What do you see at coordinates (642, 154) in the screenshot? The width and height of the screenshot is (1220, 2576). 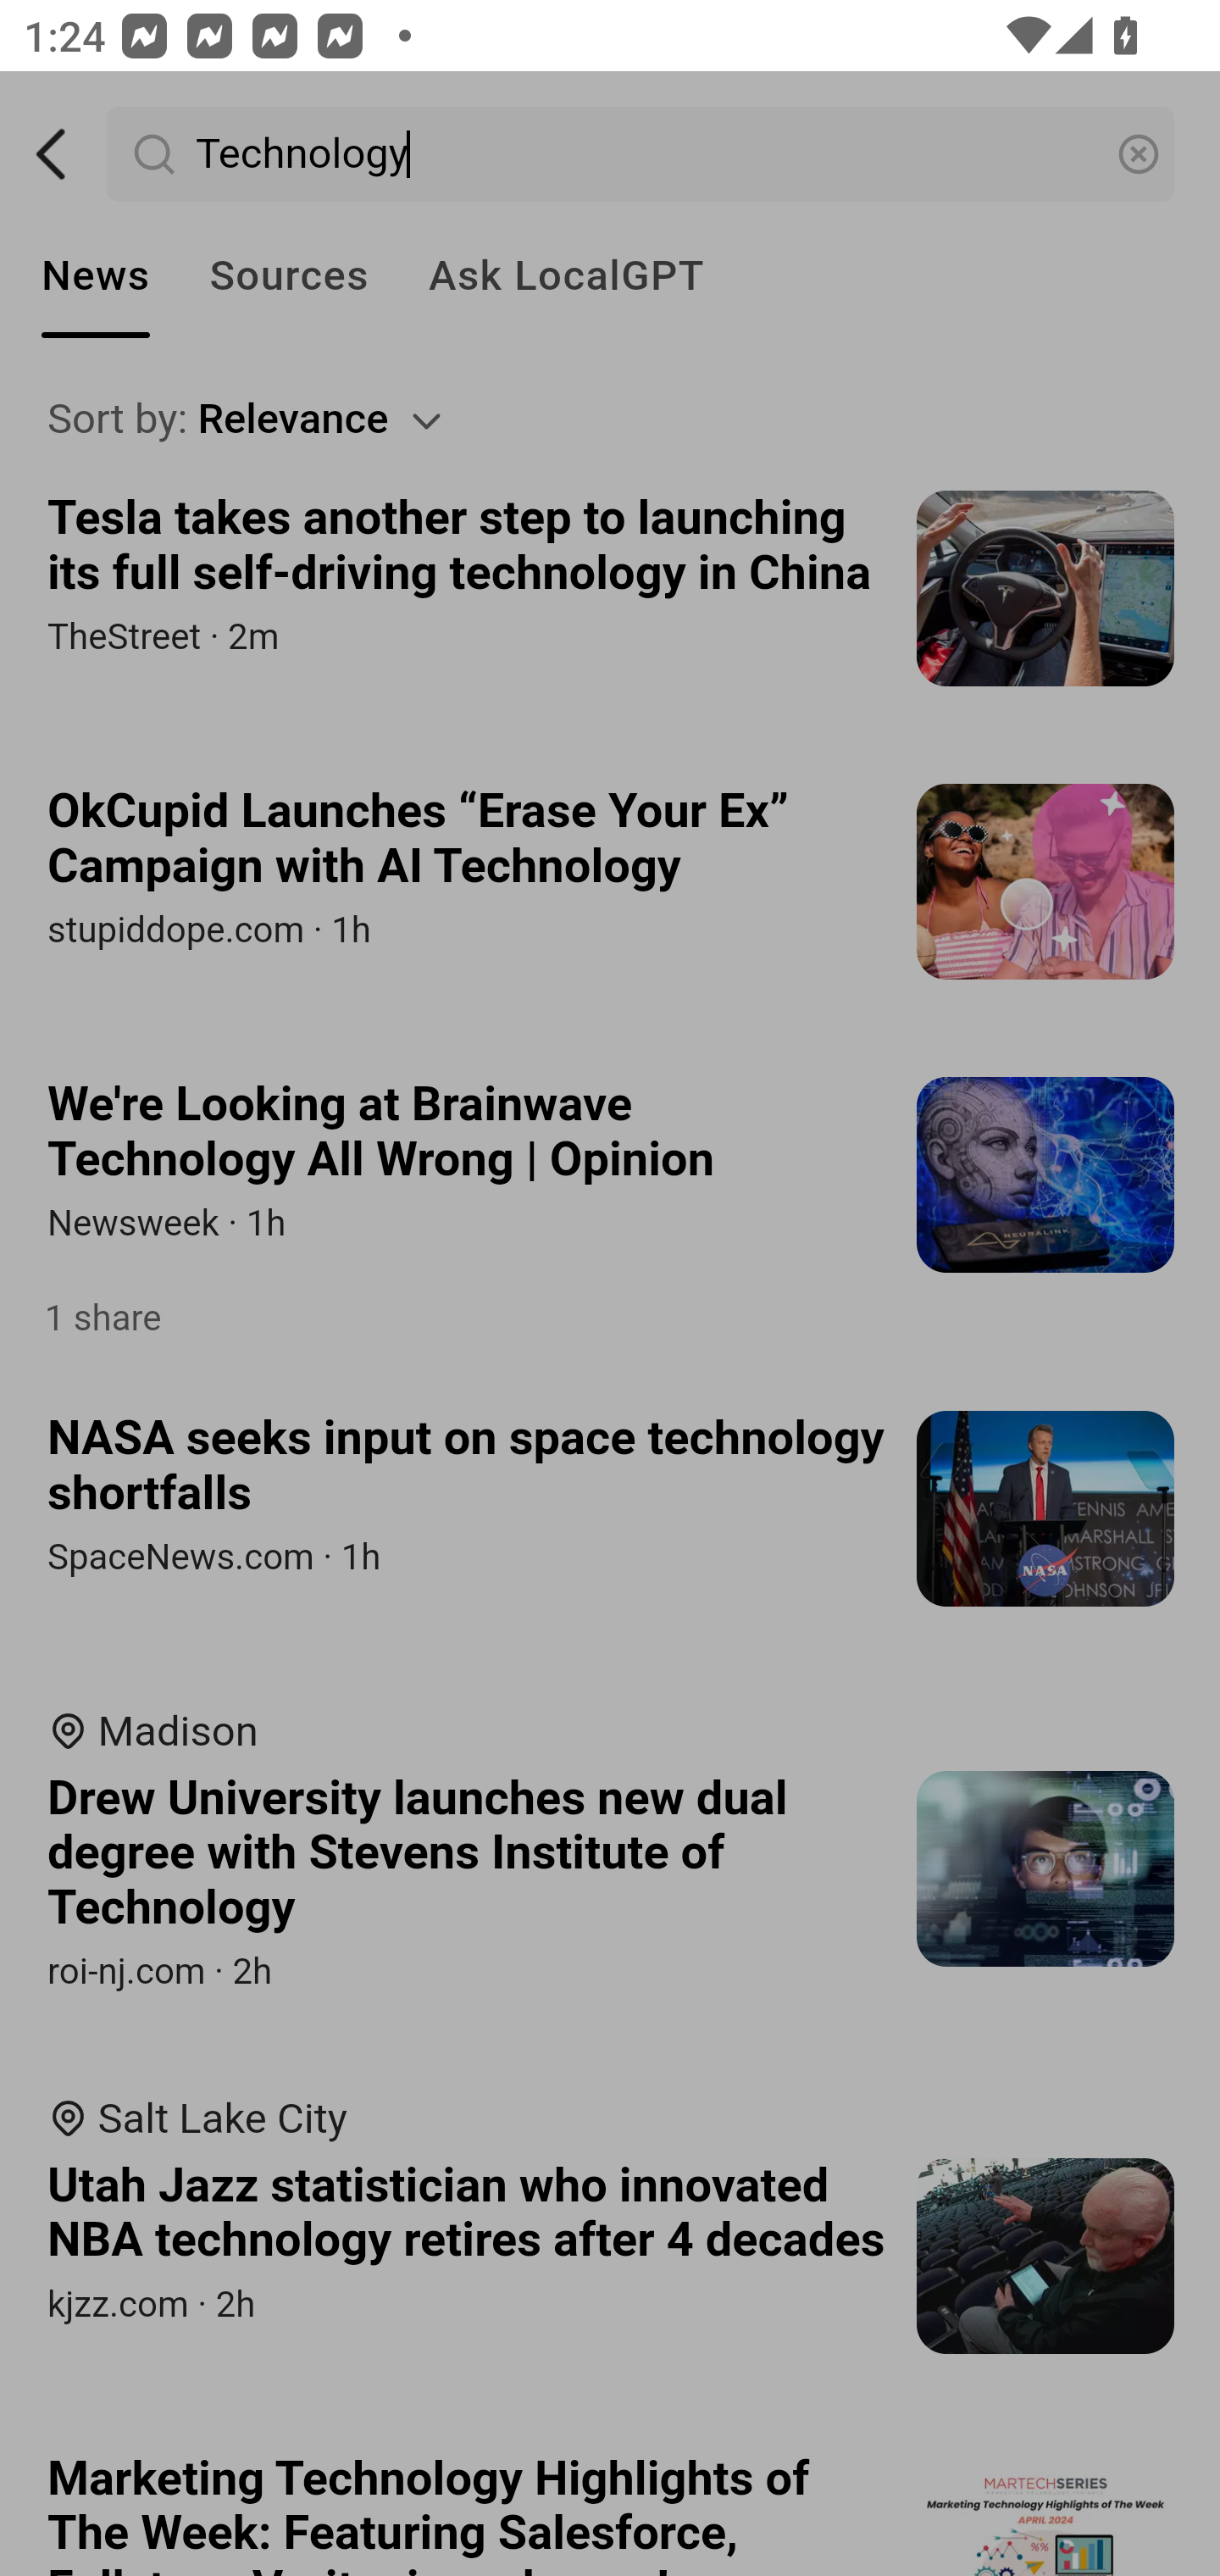 I see `Technology` at bounding box center [642, 154].